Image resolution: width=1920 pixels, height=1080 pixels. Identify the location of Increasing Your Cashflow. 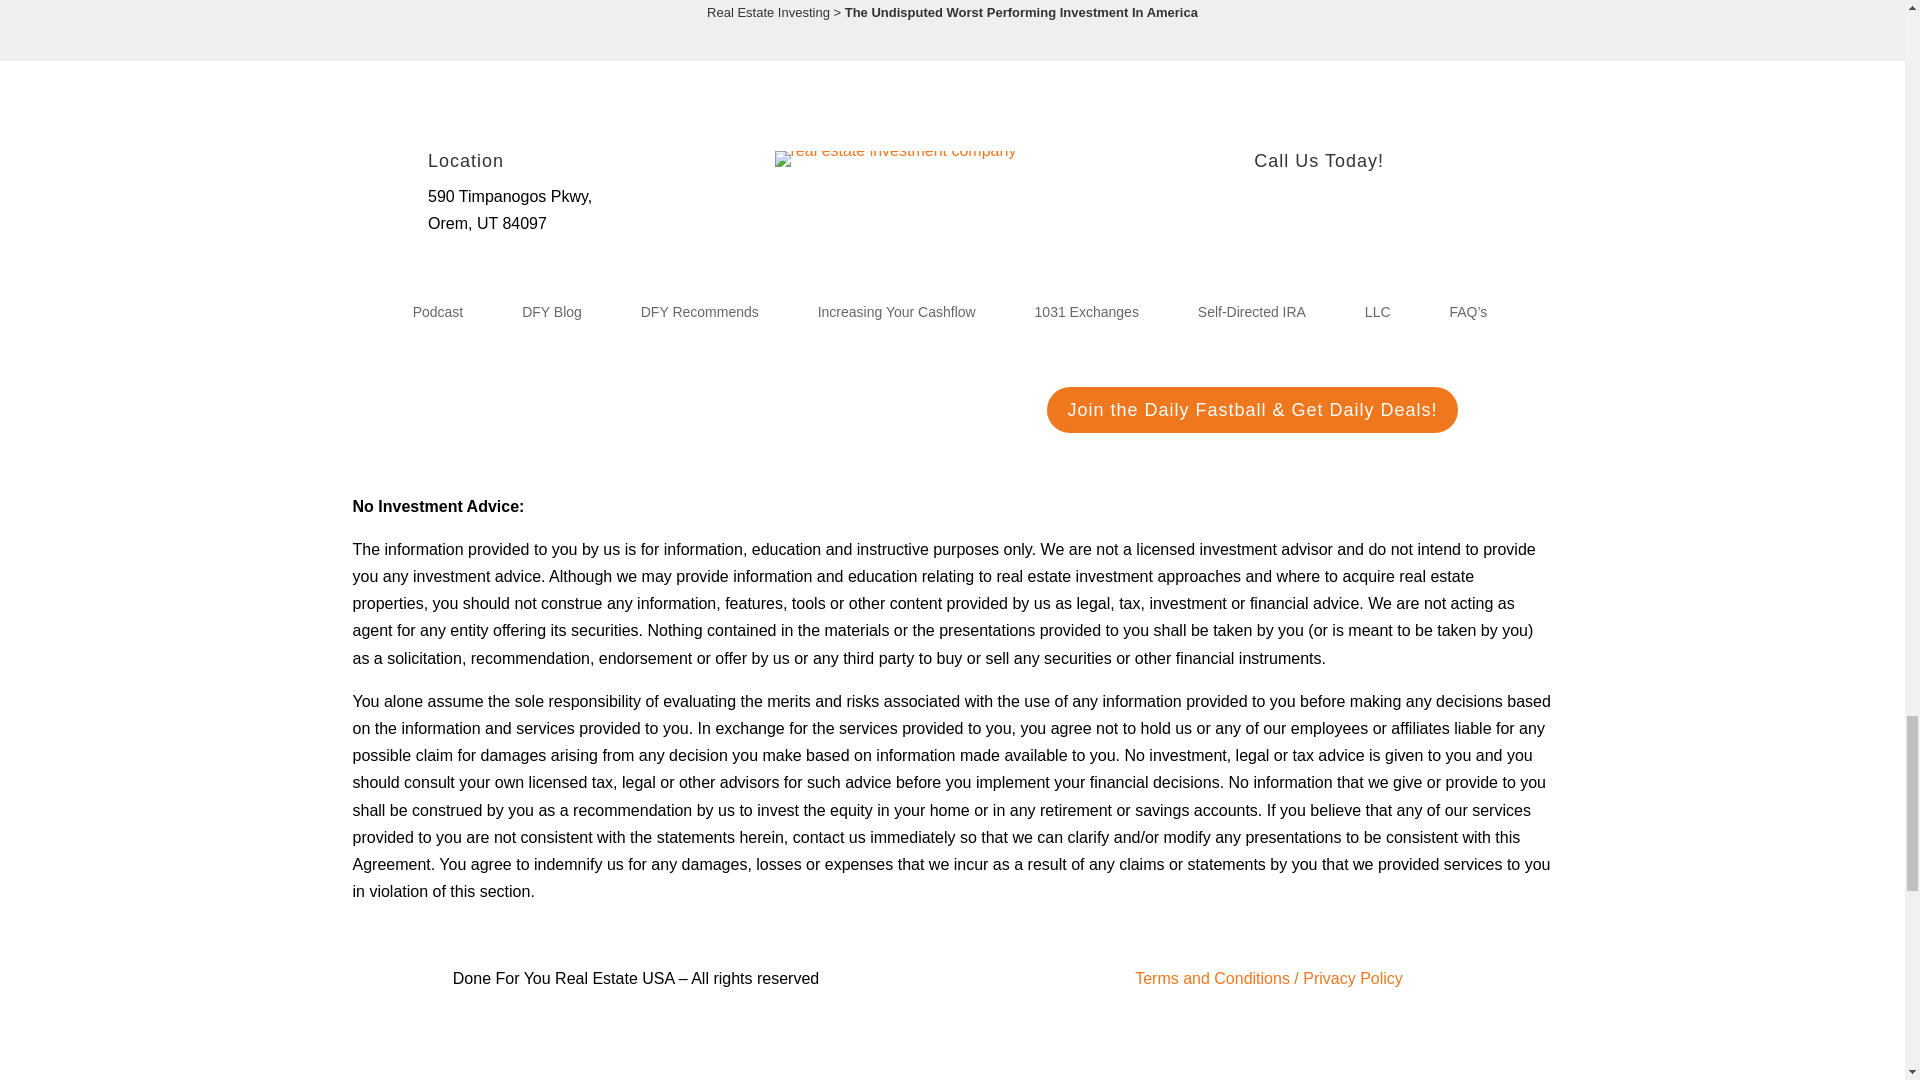
(896, 316).